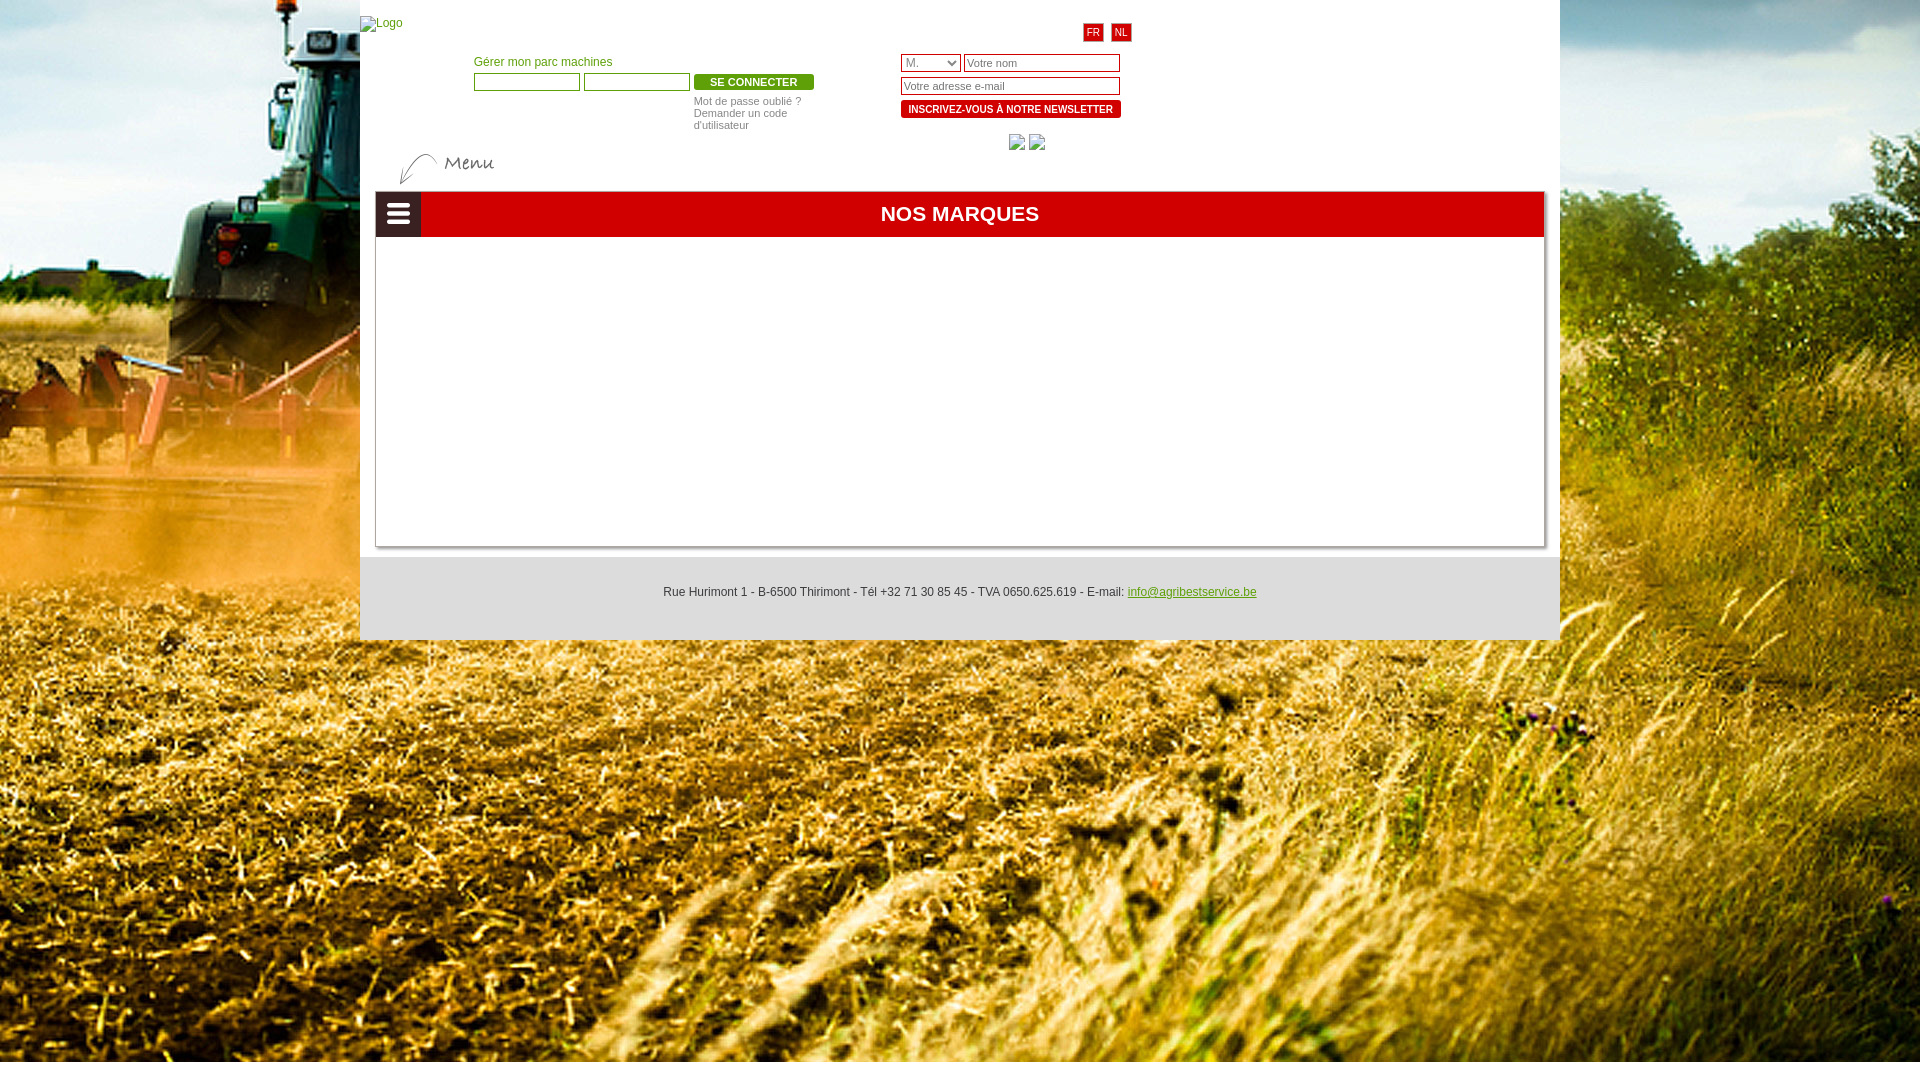 Image resolution: width=1920 pixels, height=1080 pixels. Describe the element at coordinates (754, 82) in the screenshot. I see `Se connecter` at that location.